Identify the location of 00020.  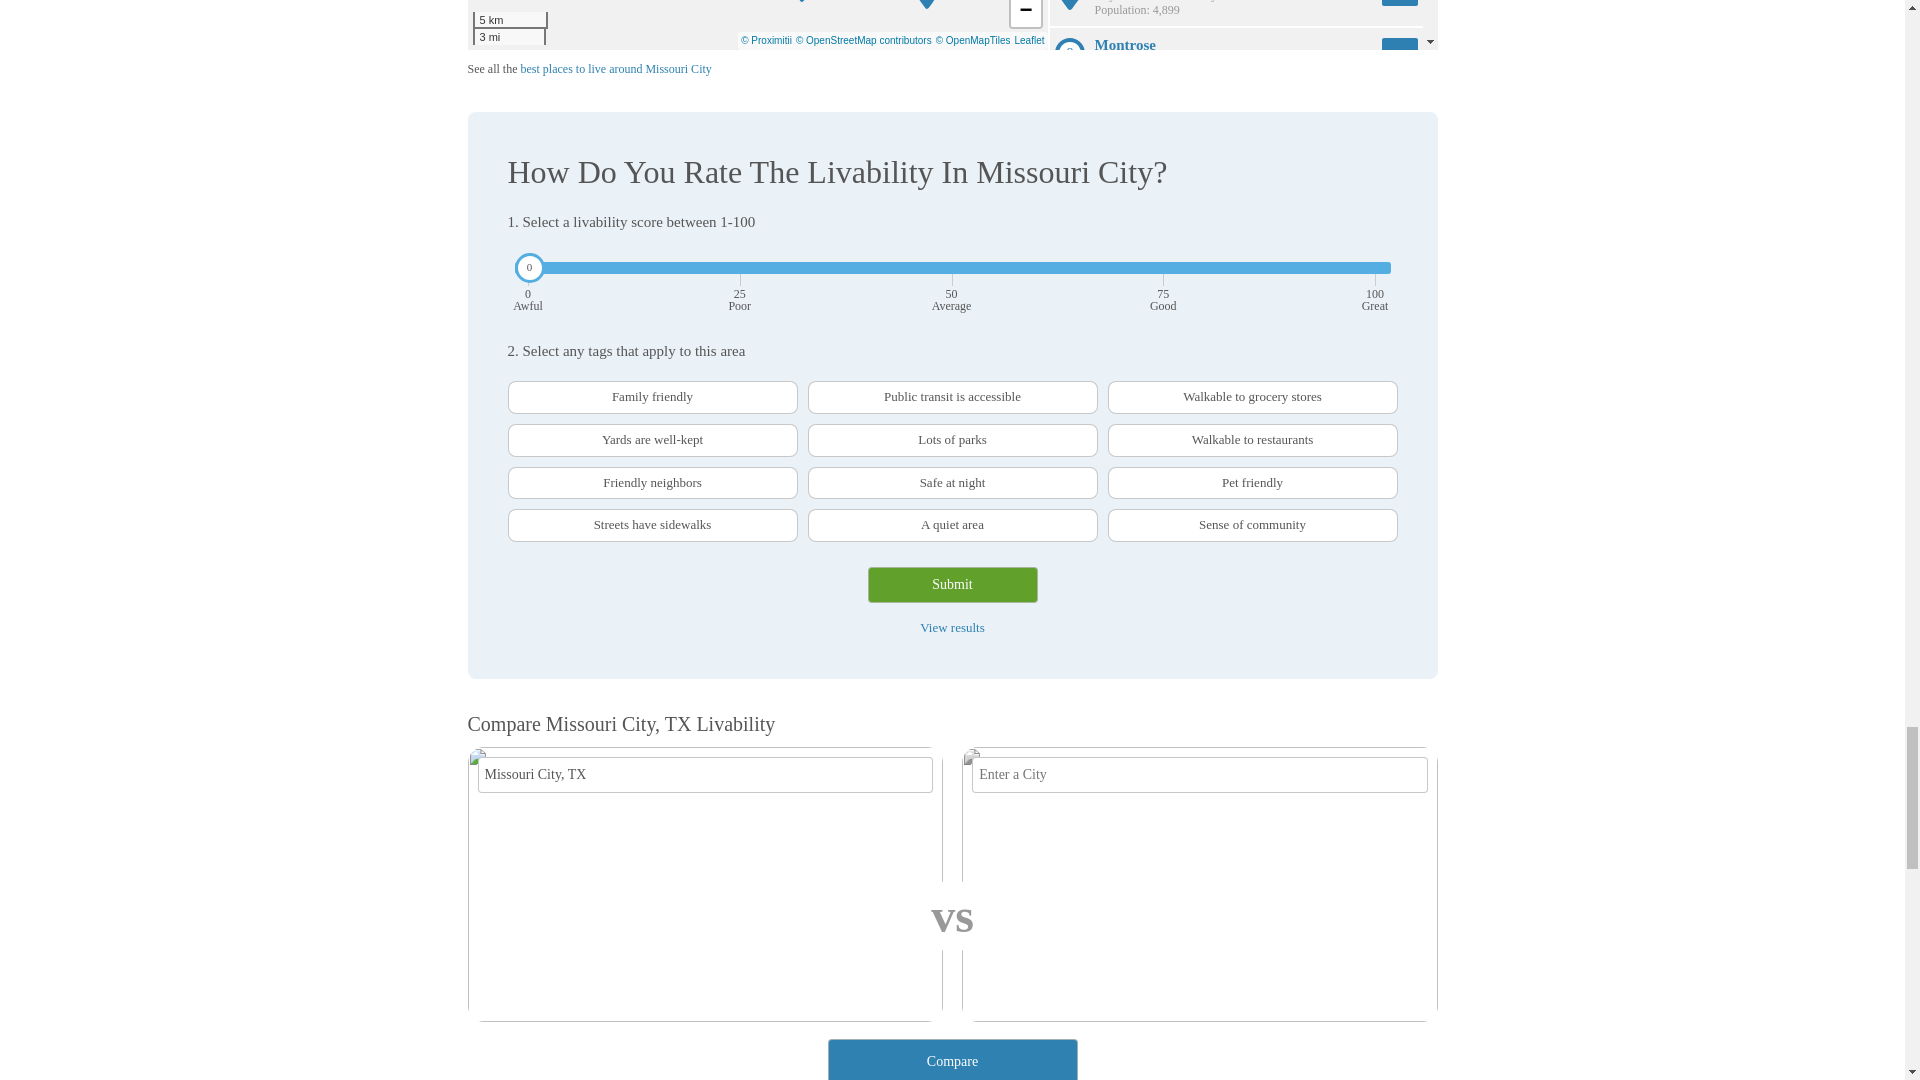
(514, 388).